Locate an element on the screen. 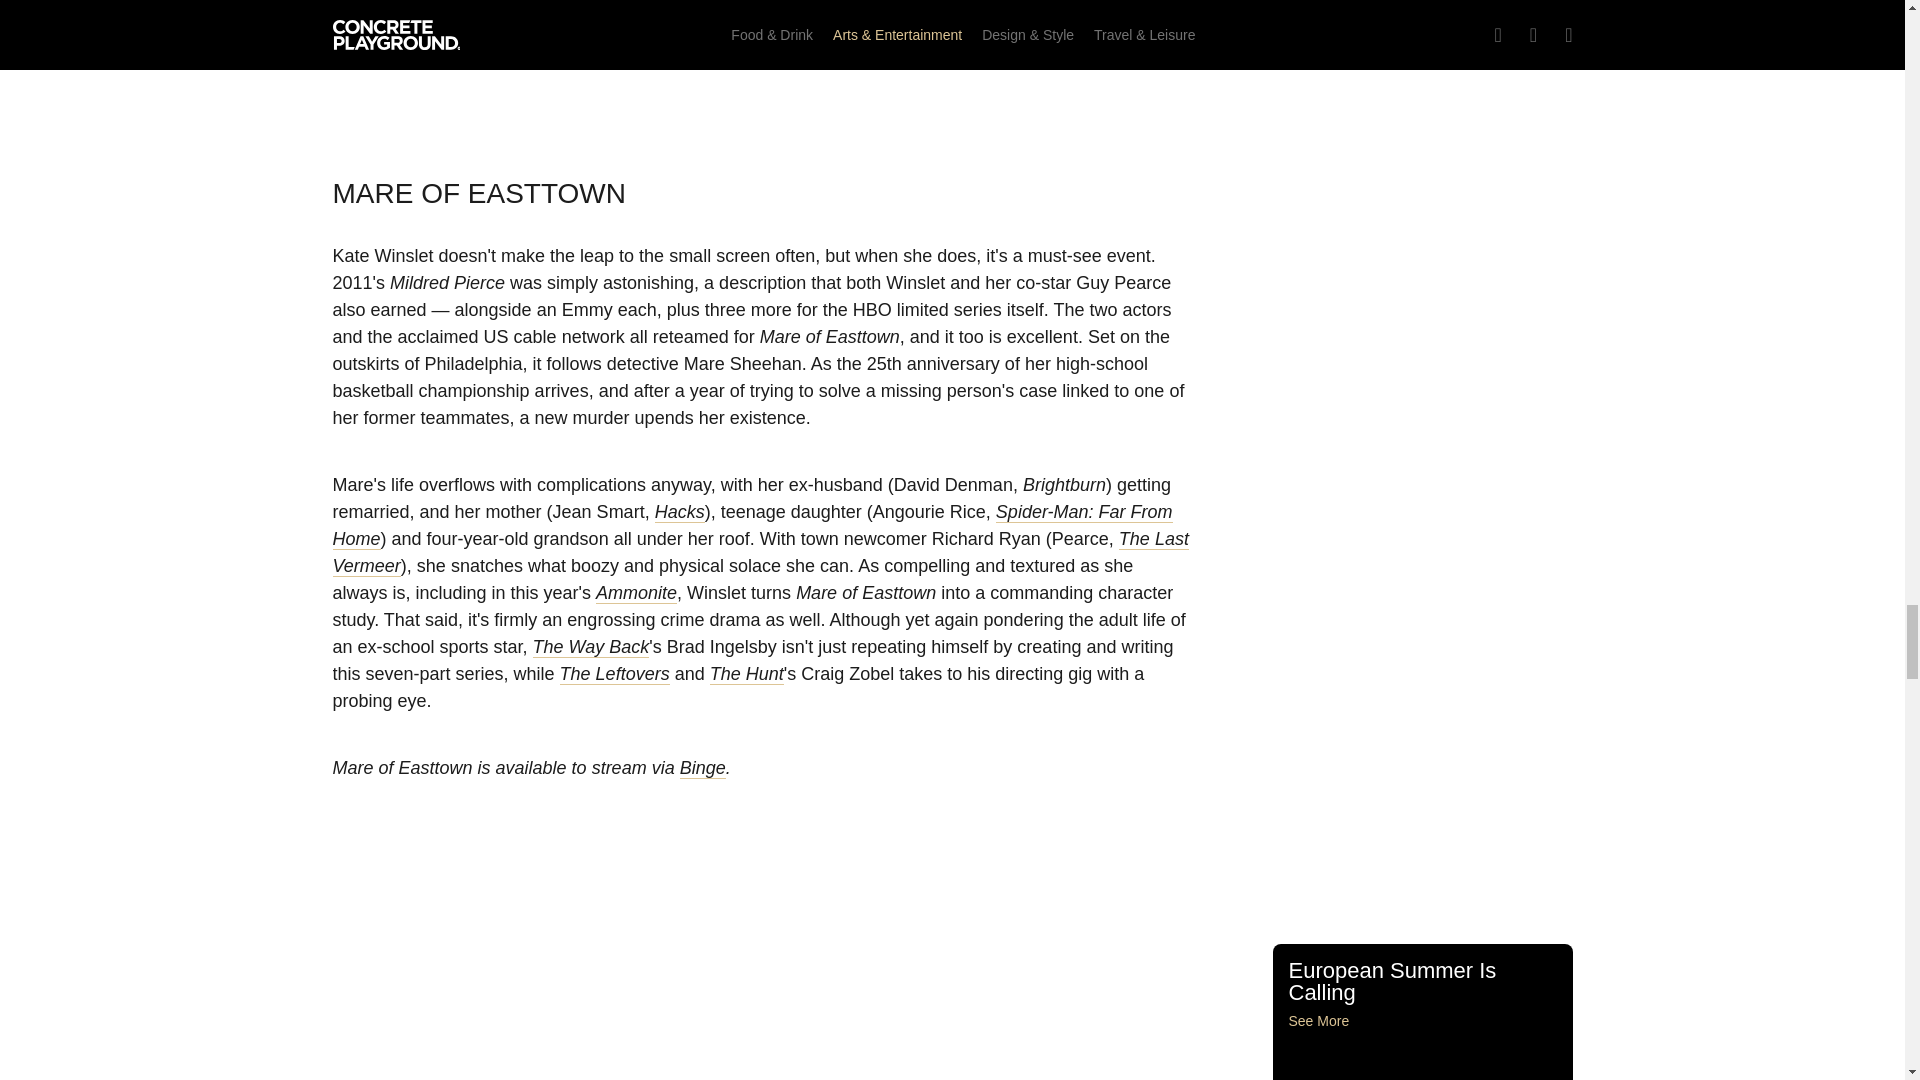 The width and height of the screenshot is (1920, 1080). YouTube video player is located at coordinates (762, 62).